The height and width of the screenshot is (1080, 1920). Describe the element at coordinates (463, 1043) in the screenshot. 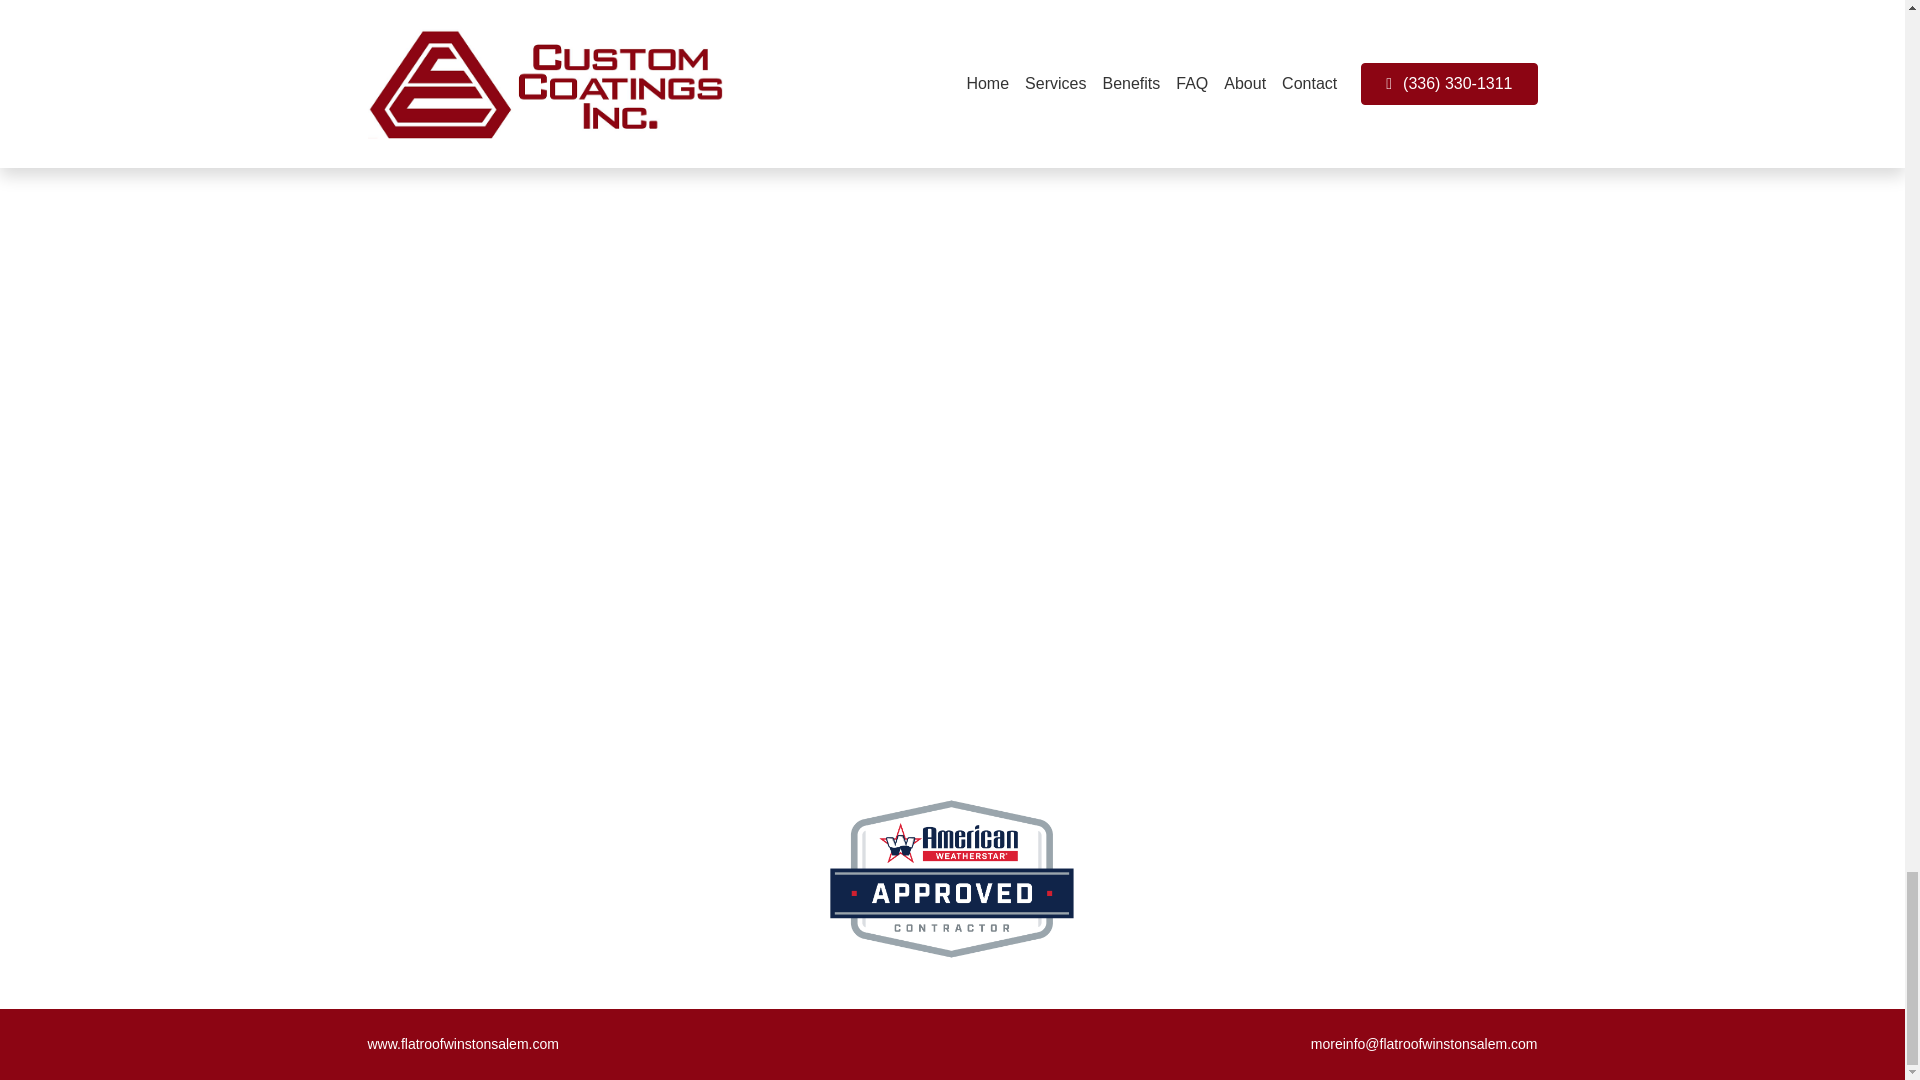

I see `www.flatroofwinstonsalem.com` at that location.